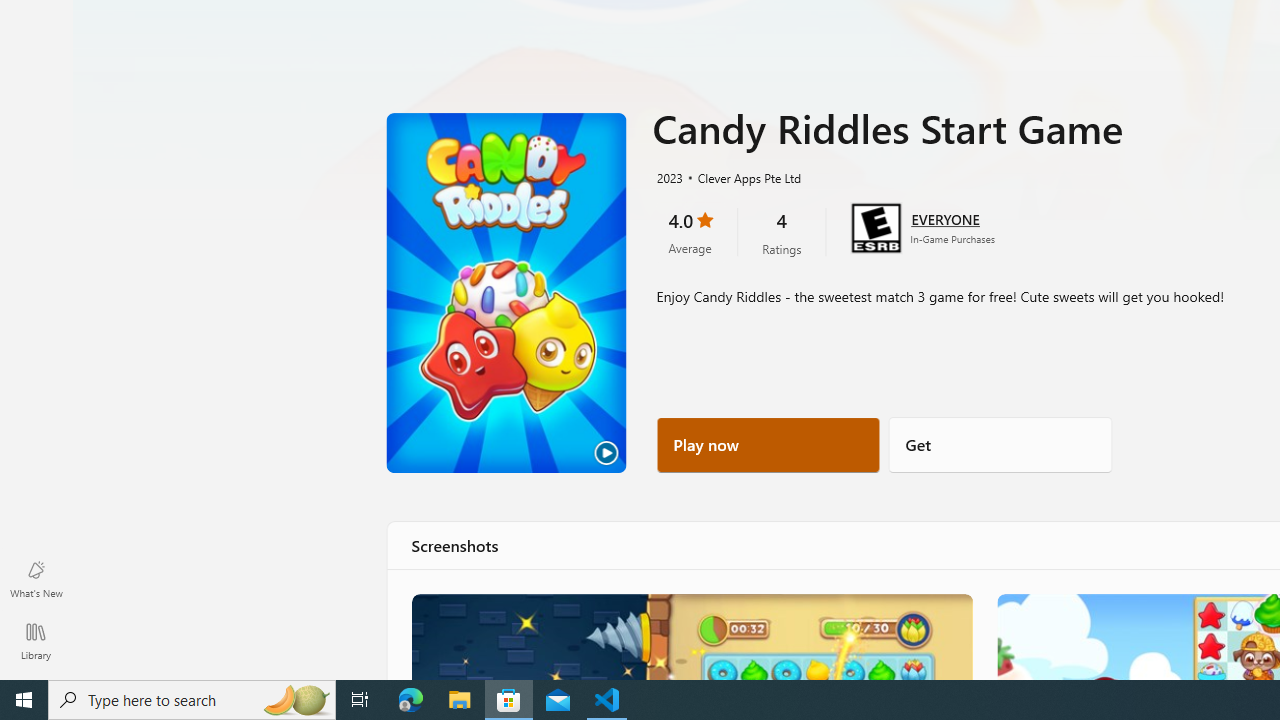 Image resolution: width=1280 pixels, height=720 pixels. I want to click on Play now, so click(768, 444).